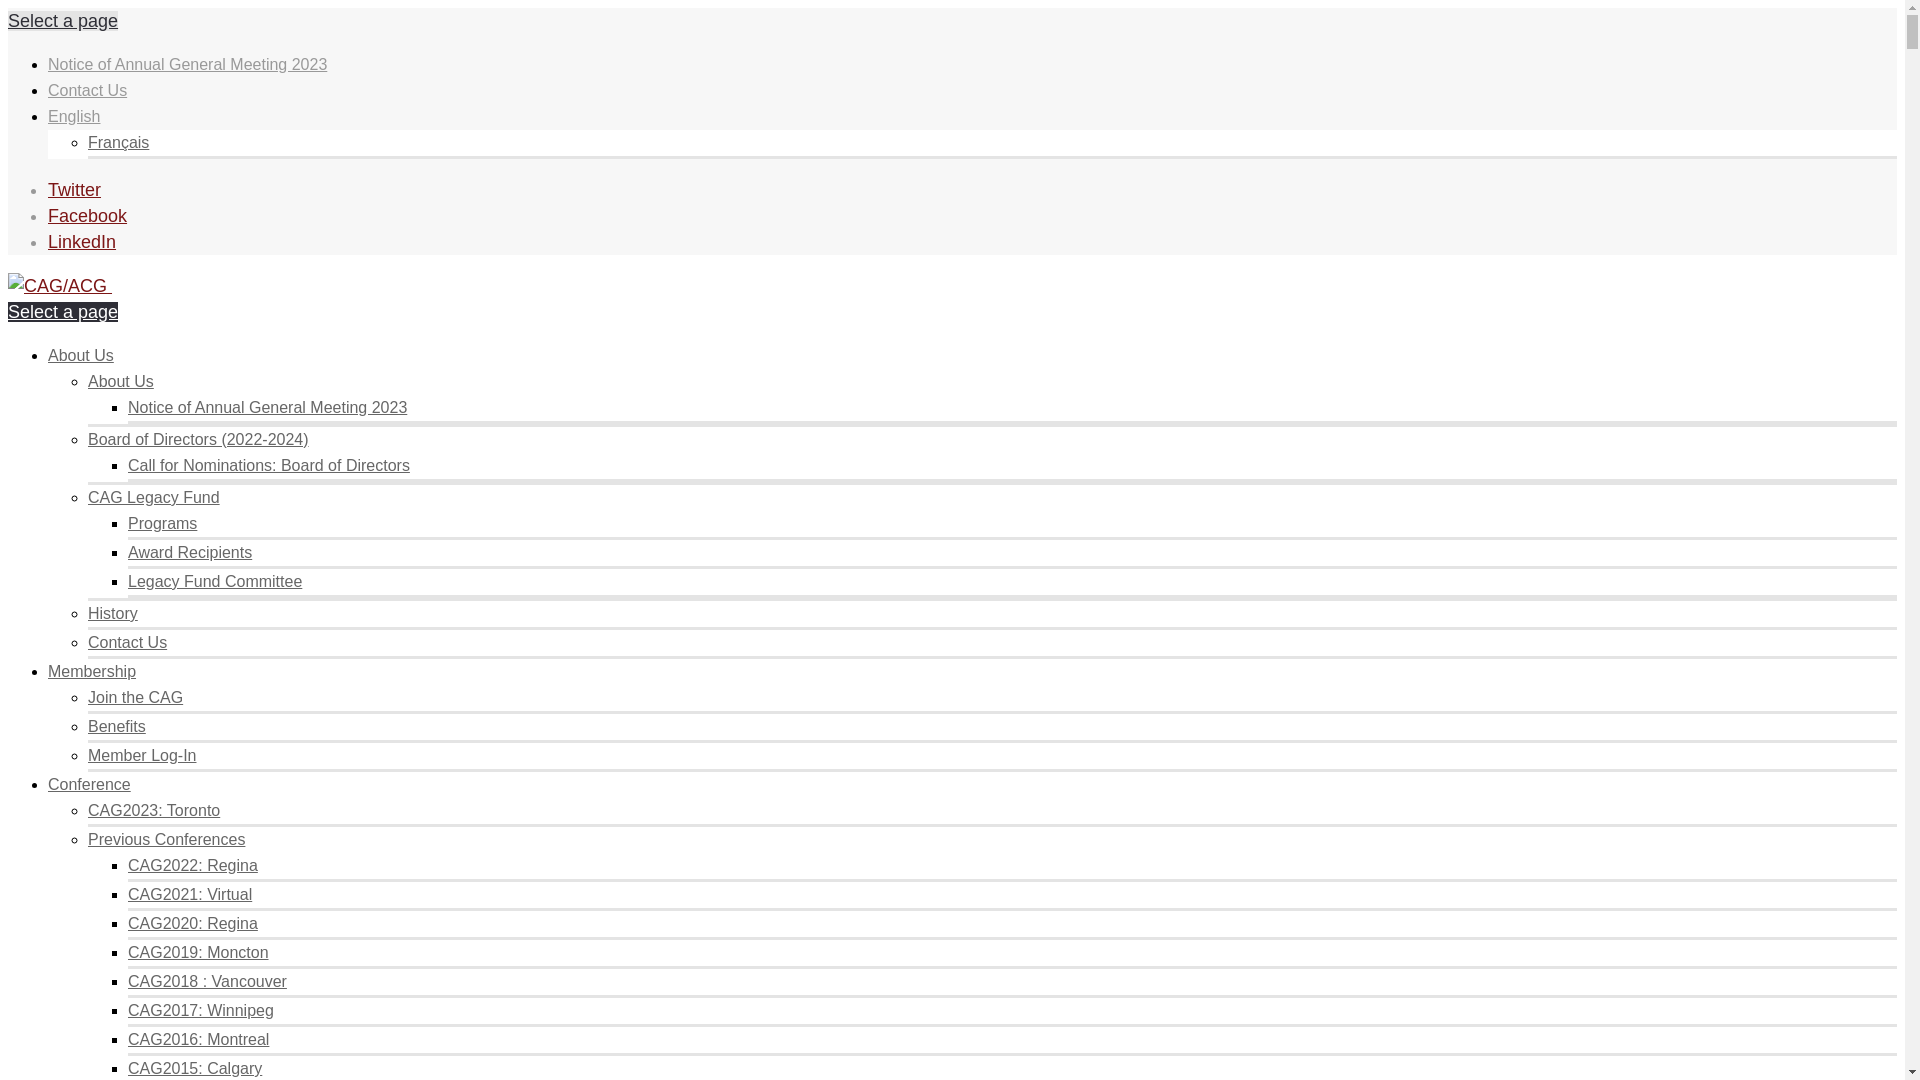 Image resolution: width=1920 pixels, height=1080 pixels. Describe the element at coordinates (190, 894) in the screenshot. I see `CAG2021: Virtual` at that location.